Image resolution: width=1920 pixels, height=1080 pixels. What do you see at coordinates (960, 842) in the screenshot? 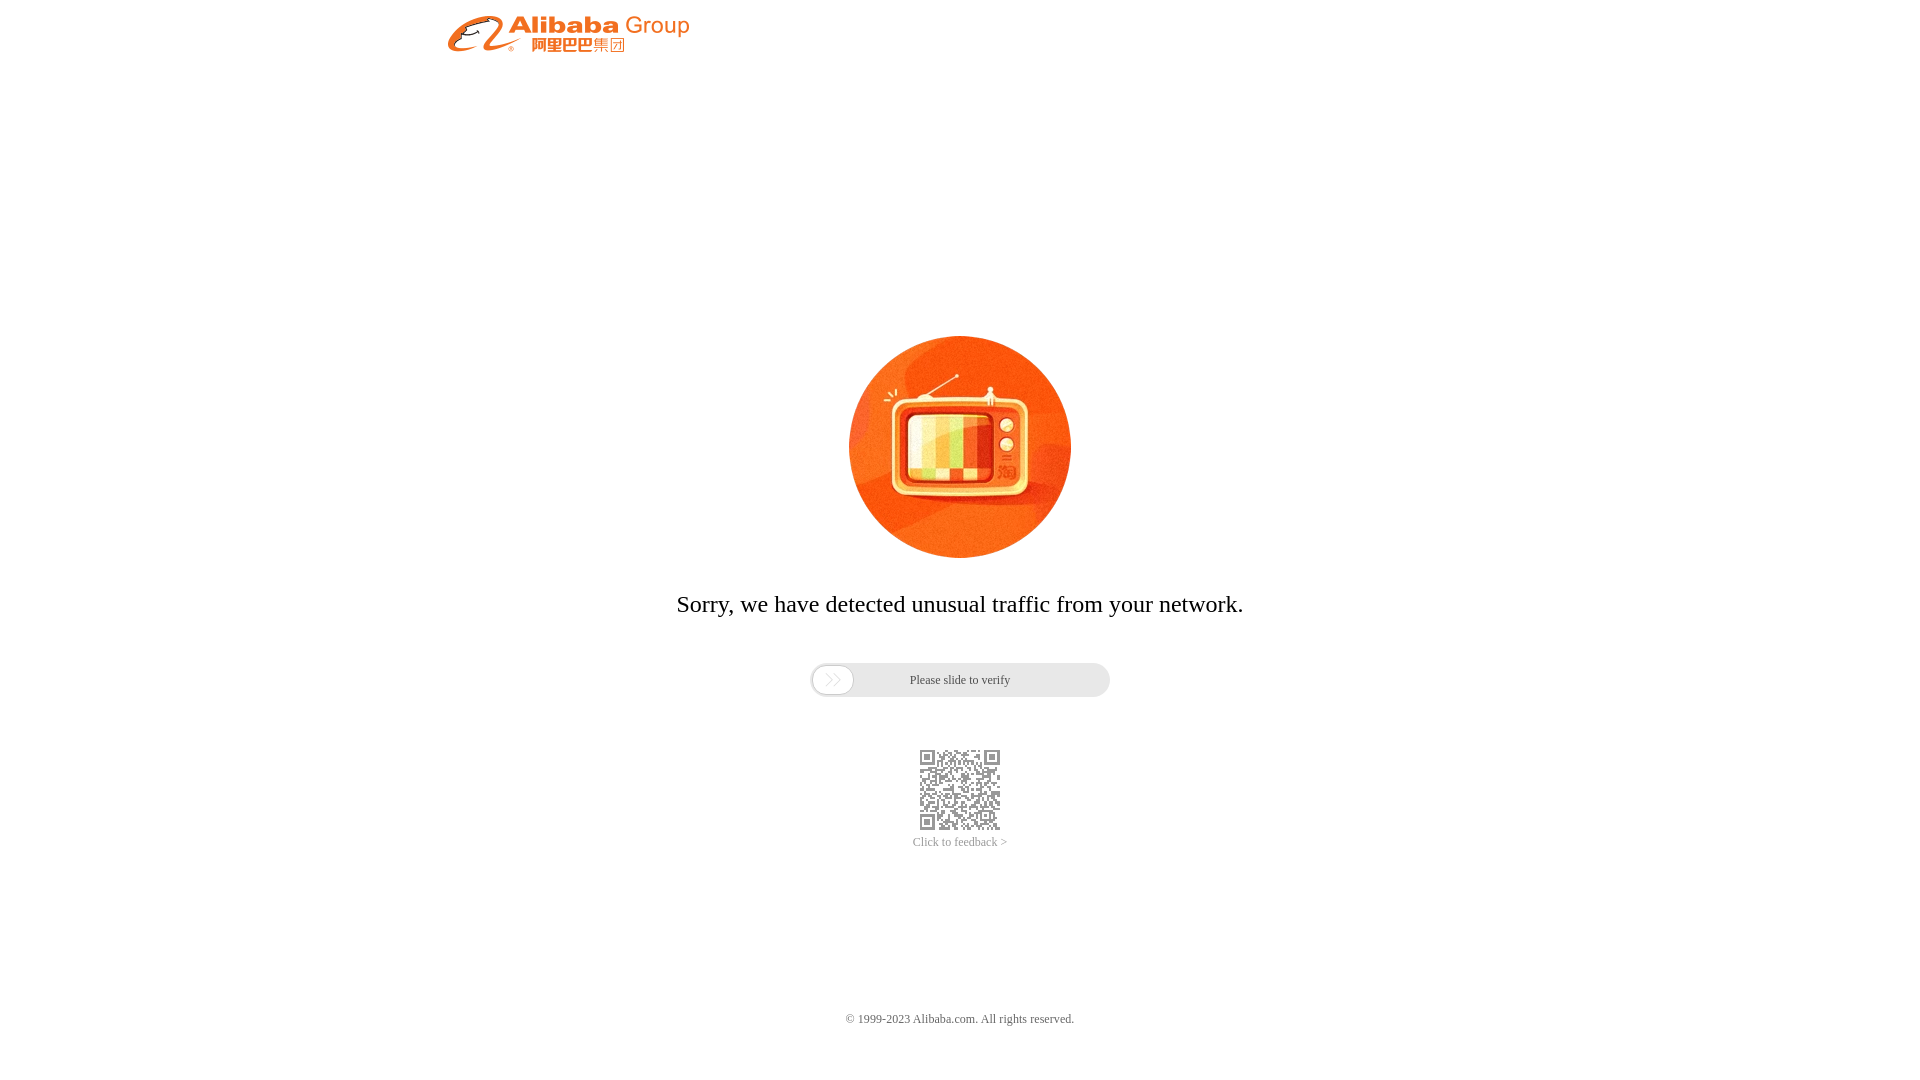
I see `Click to feedback >` at bounding box center [960, 842].